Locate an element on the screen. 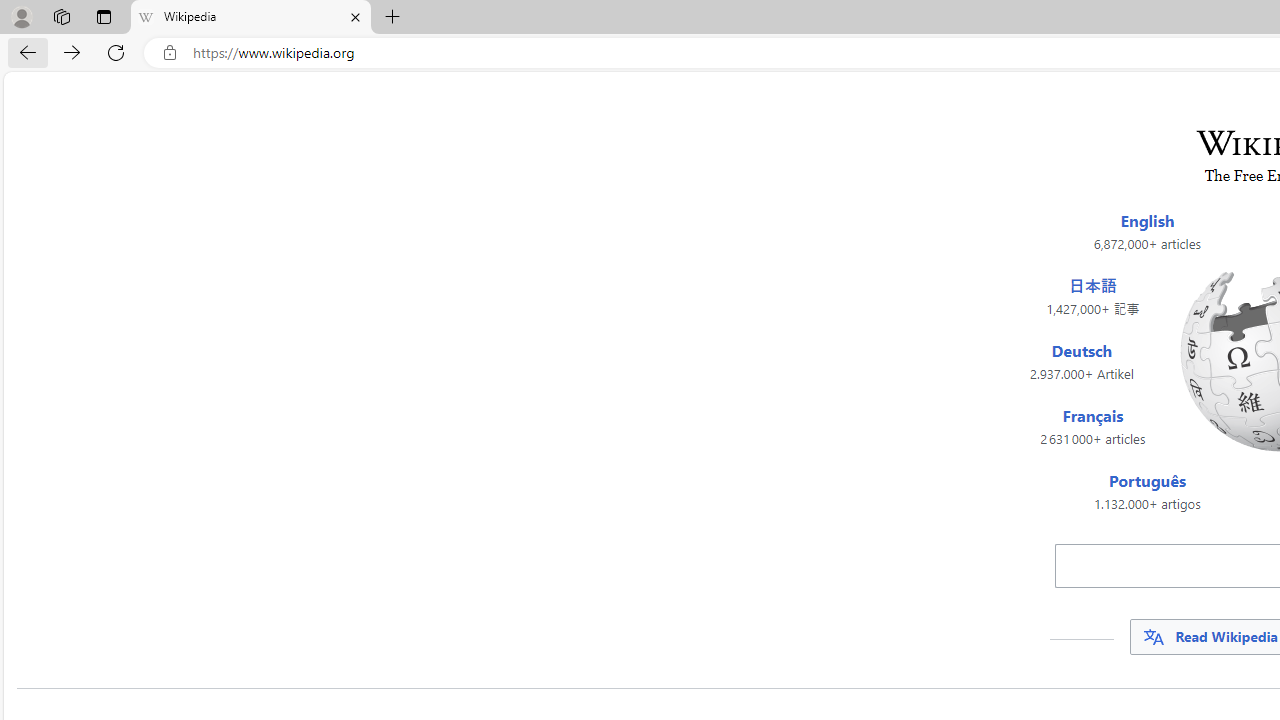 The height and width of the screenshot is (720, 1280). Wikipedia - Sleeping is located at coordinates (250, 18).